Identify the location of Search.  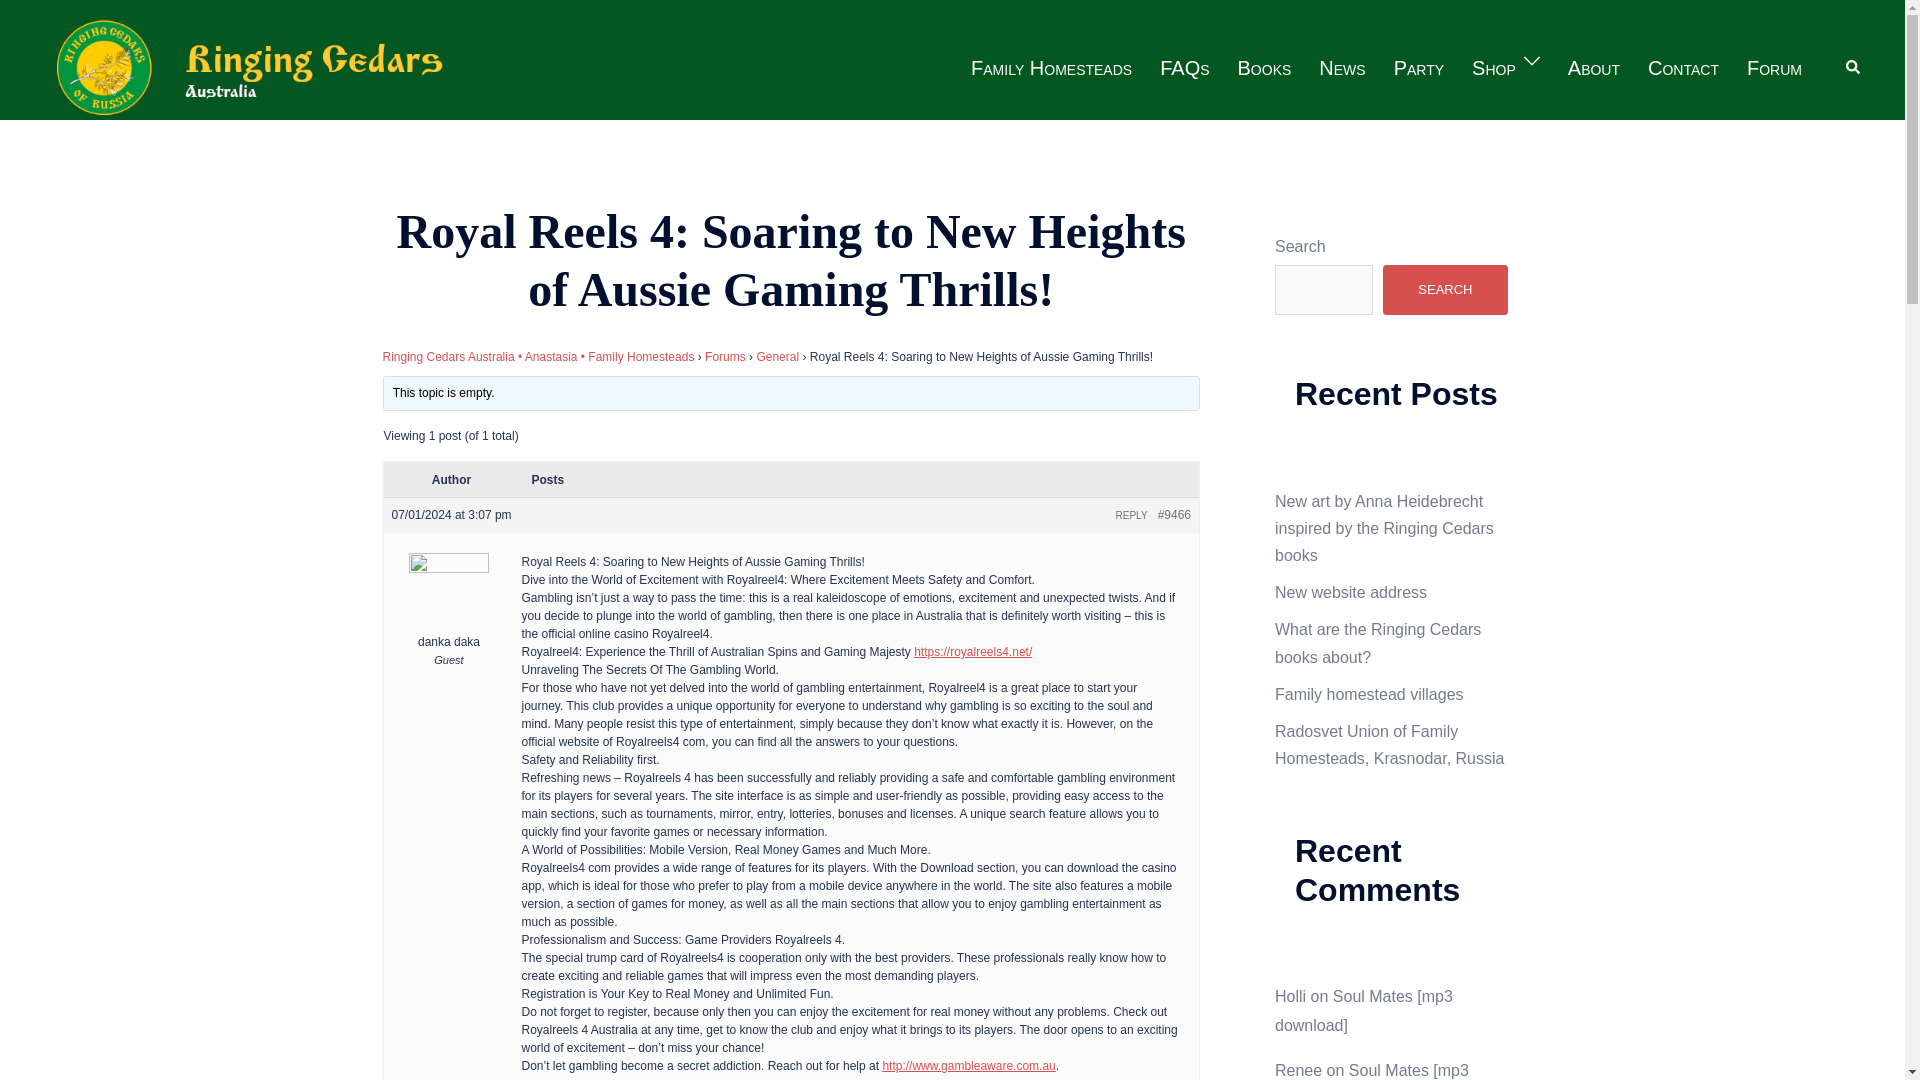
(1854, 68).